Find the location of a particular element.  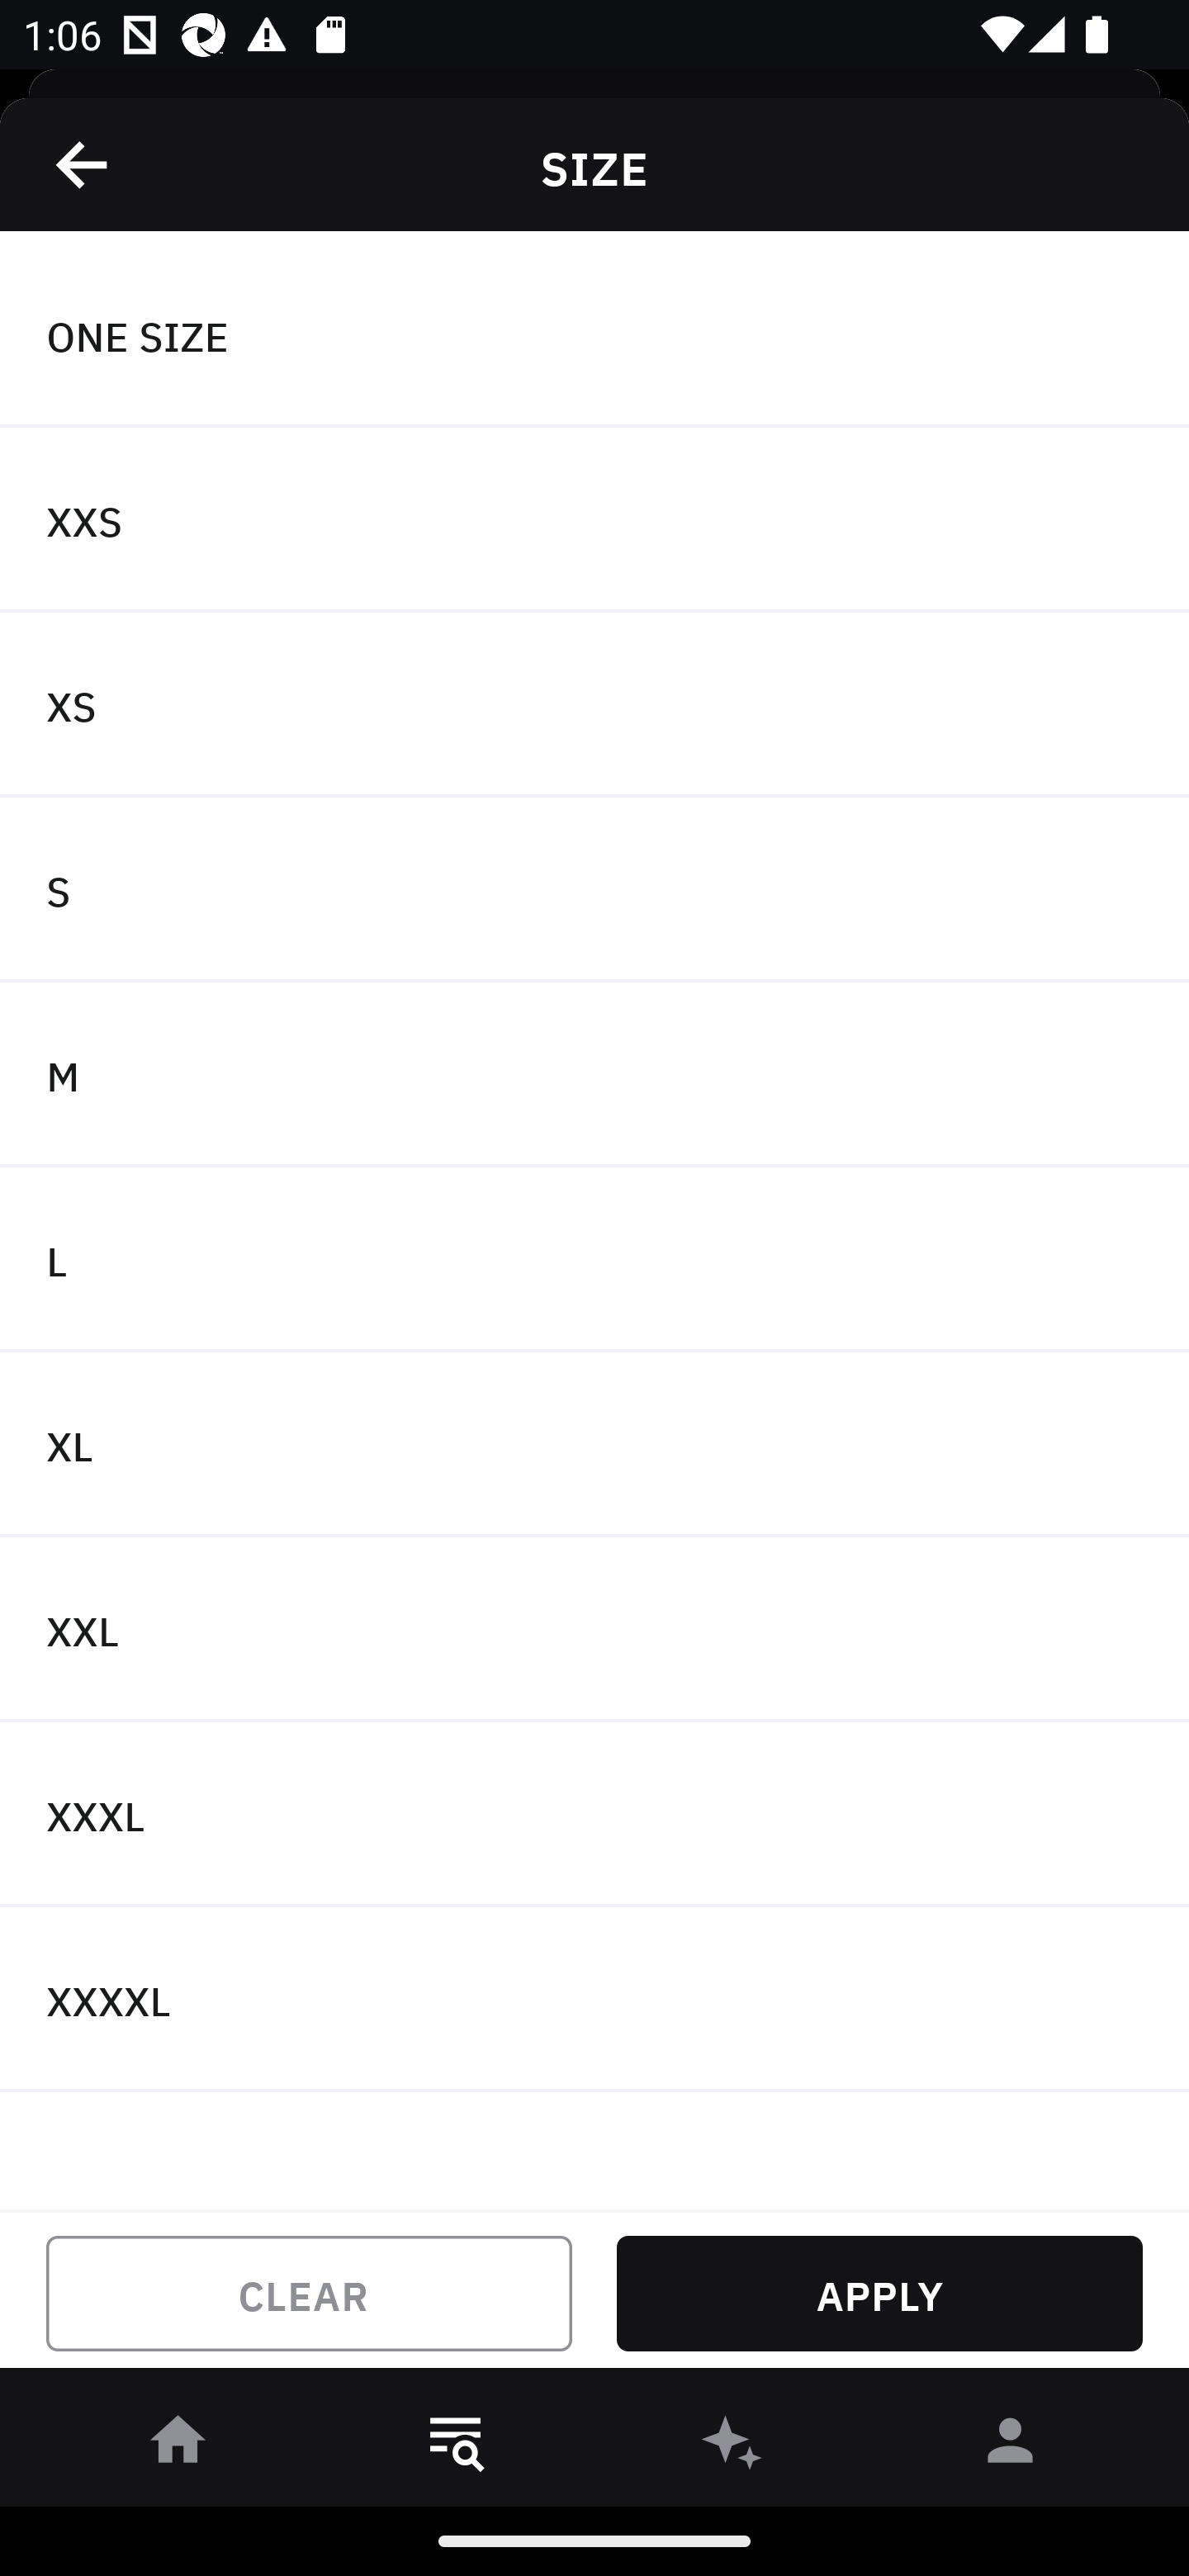

APPLY is located at coordinates (879, 2294).